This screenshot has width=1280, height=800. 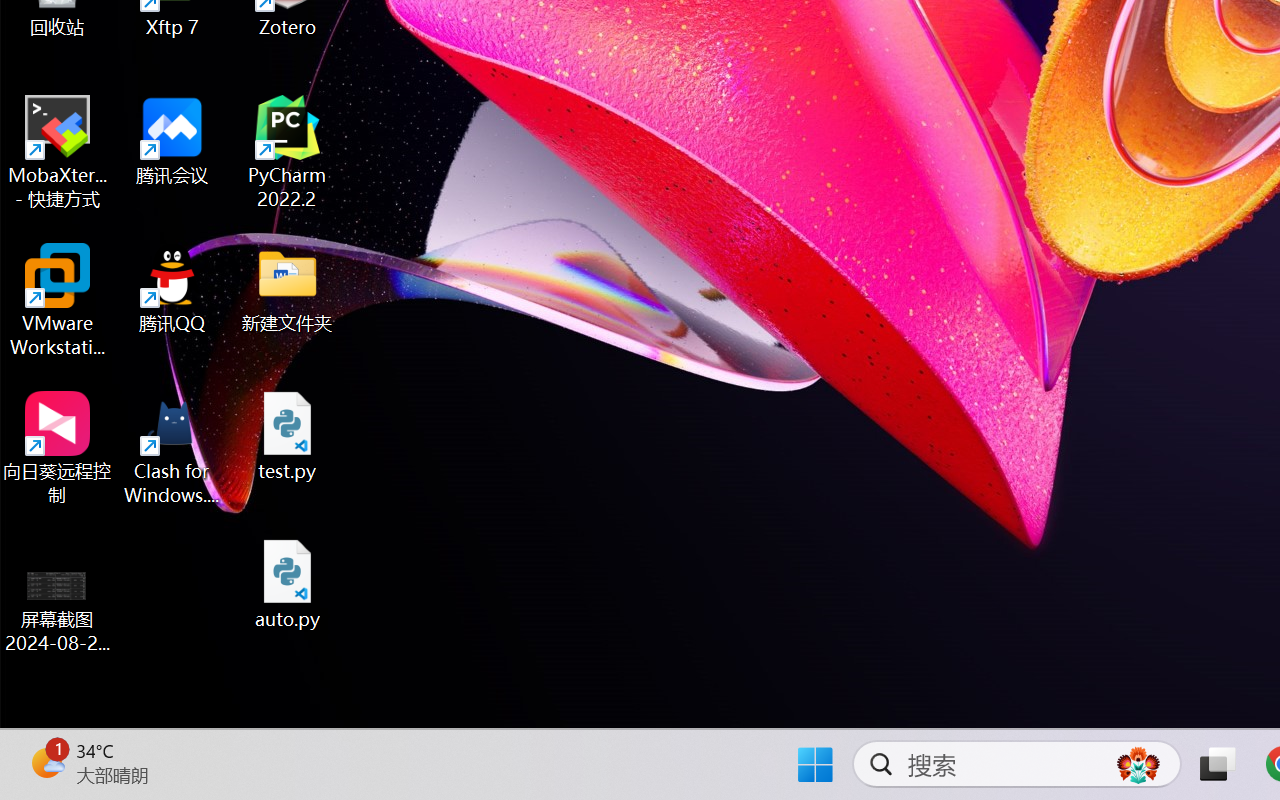 I want to click on PyCharm 2022.2, so click(x=288, y=152).